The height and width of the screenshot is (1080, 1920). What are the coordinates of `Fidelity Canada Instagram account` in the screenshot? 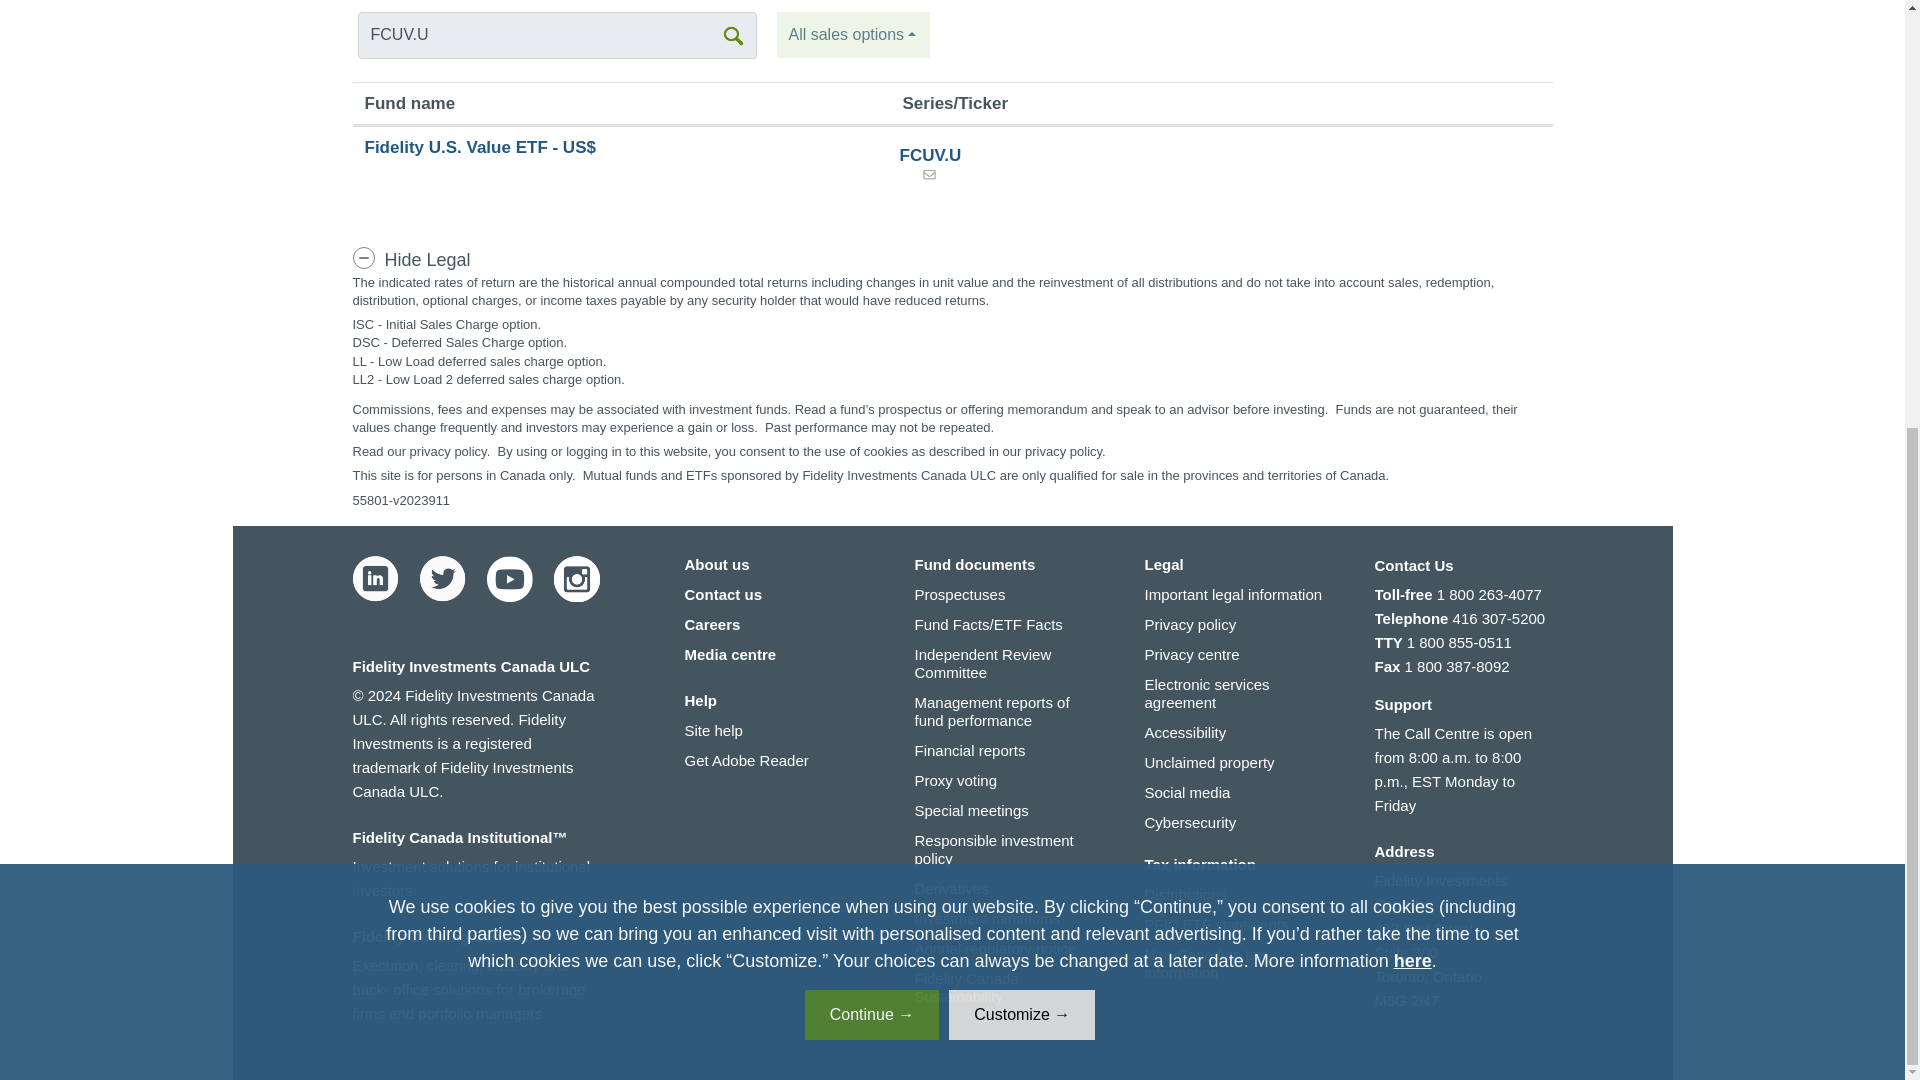 It's located at (576, 578).